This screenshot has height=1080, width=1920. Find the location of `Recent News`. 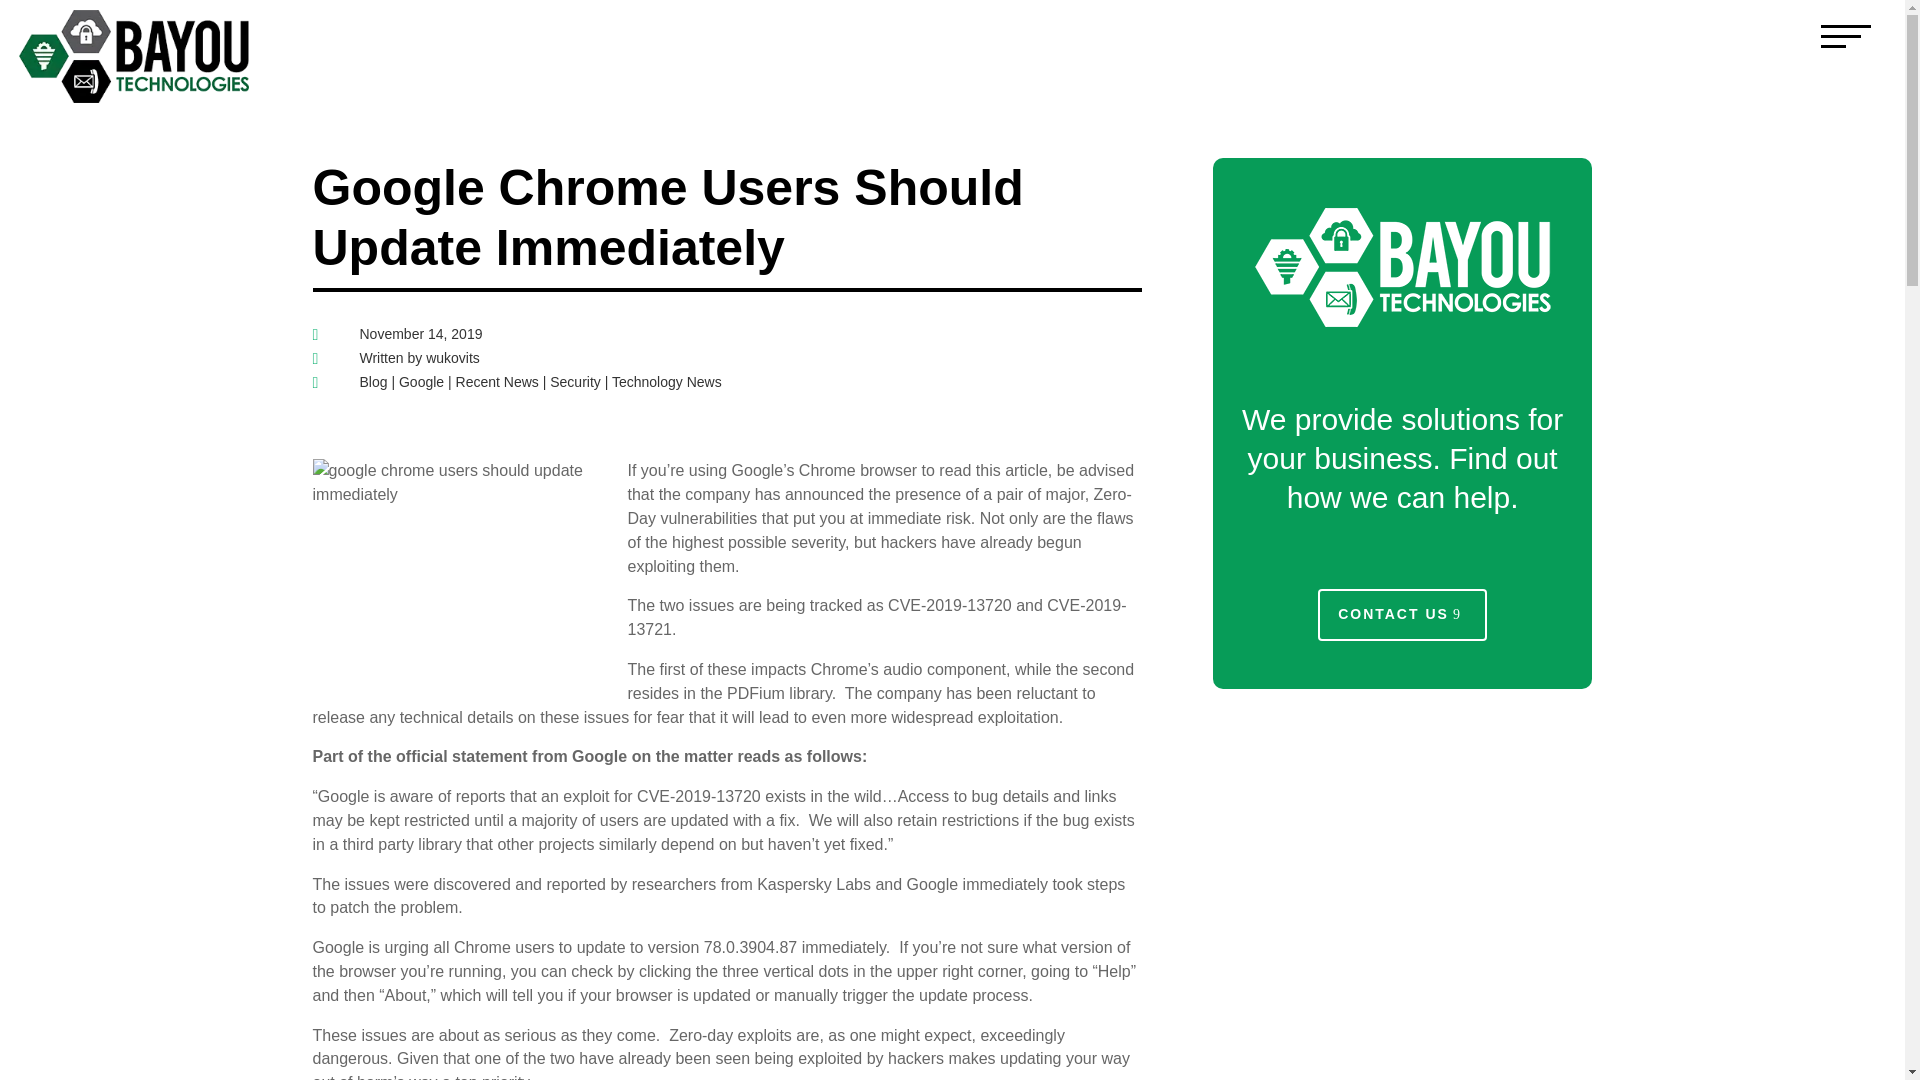

Recent News is located at coordinates (498, 381).